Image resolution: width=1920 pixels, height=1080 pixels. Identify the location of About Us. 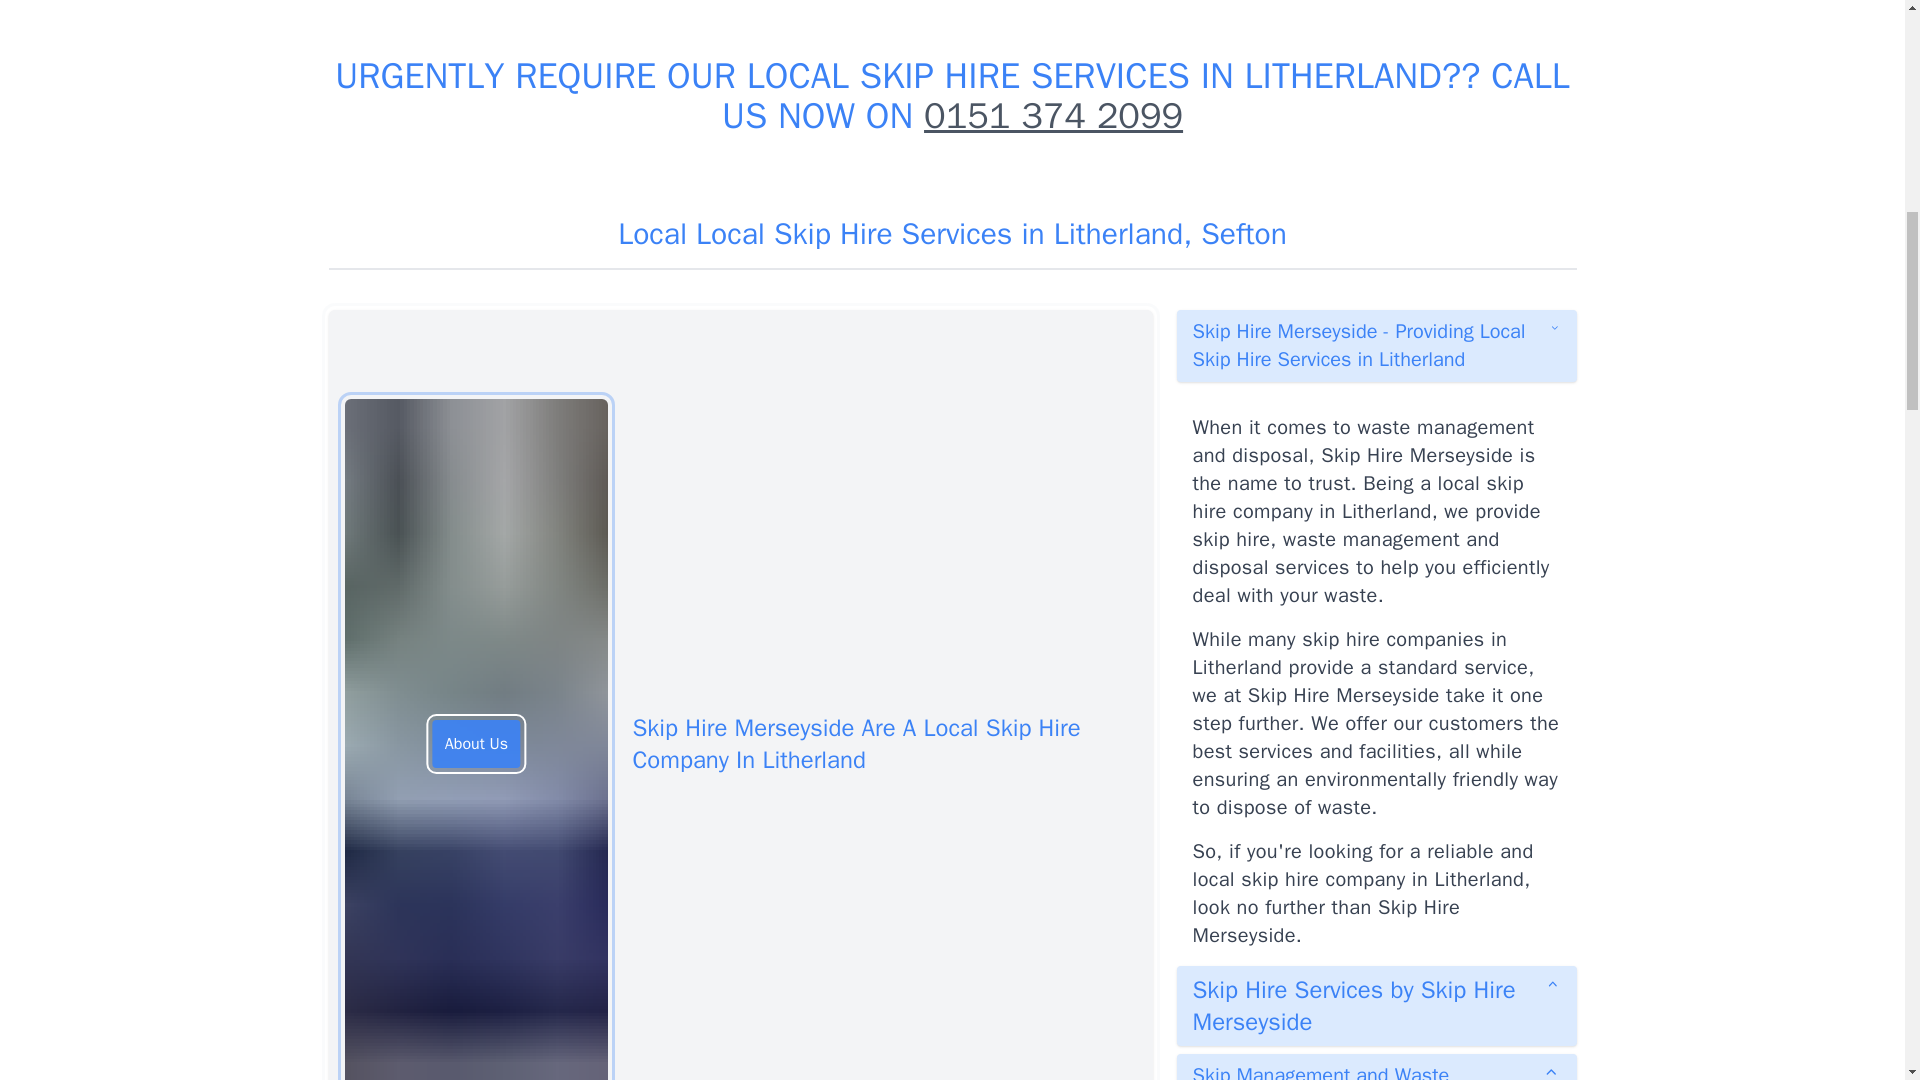
(476, 744).